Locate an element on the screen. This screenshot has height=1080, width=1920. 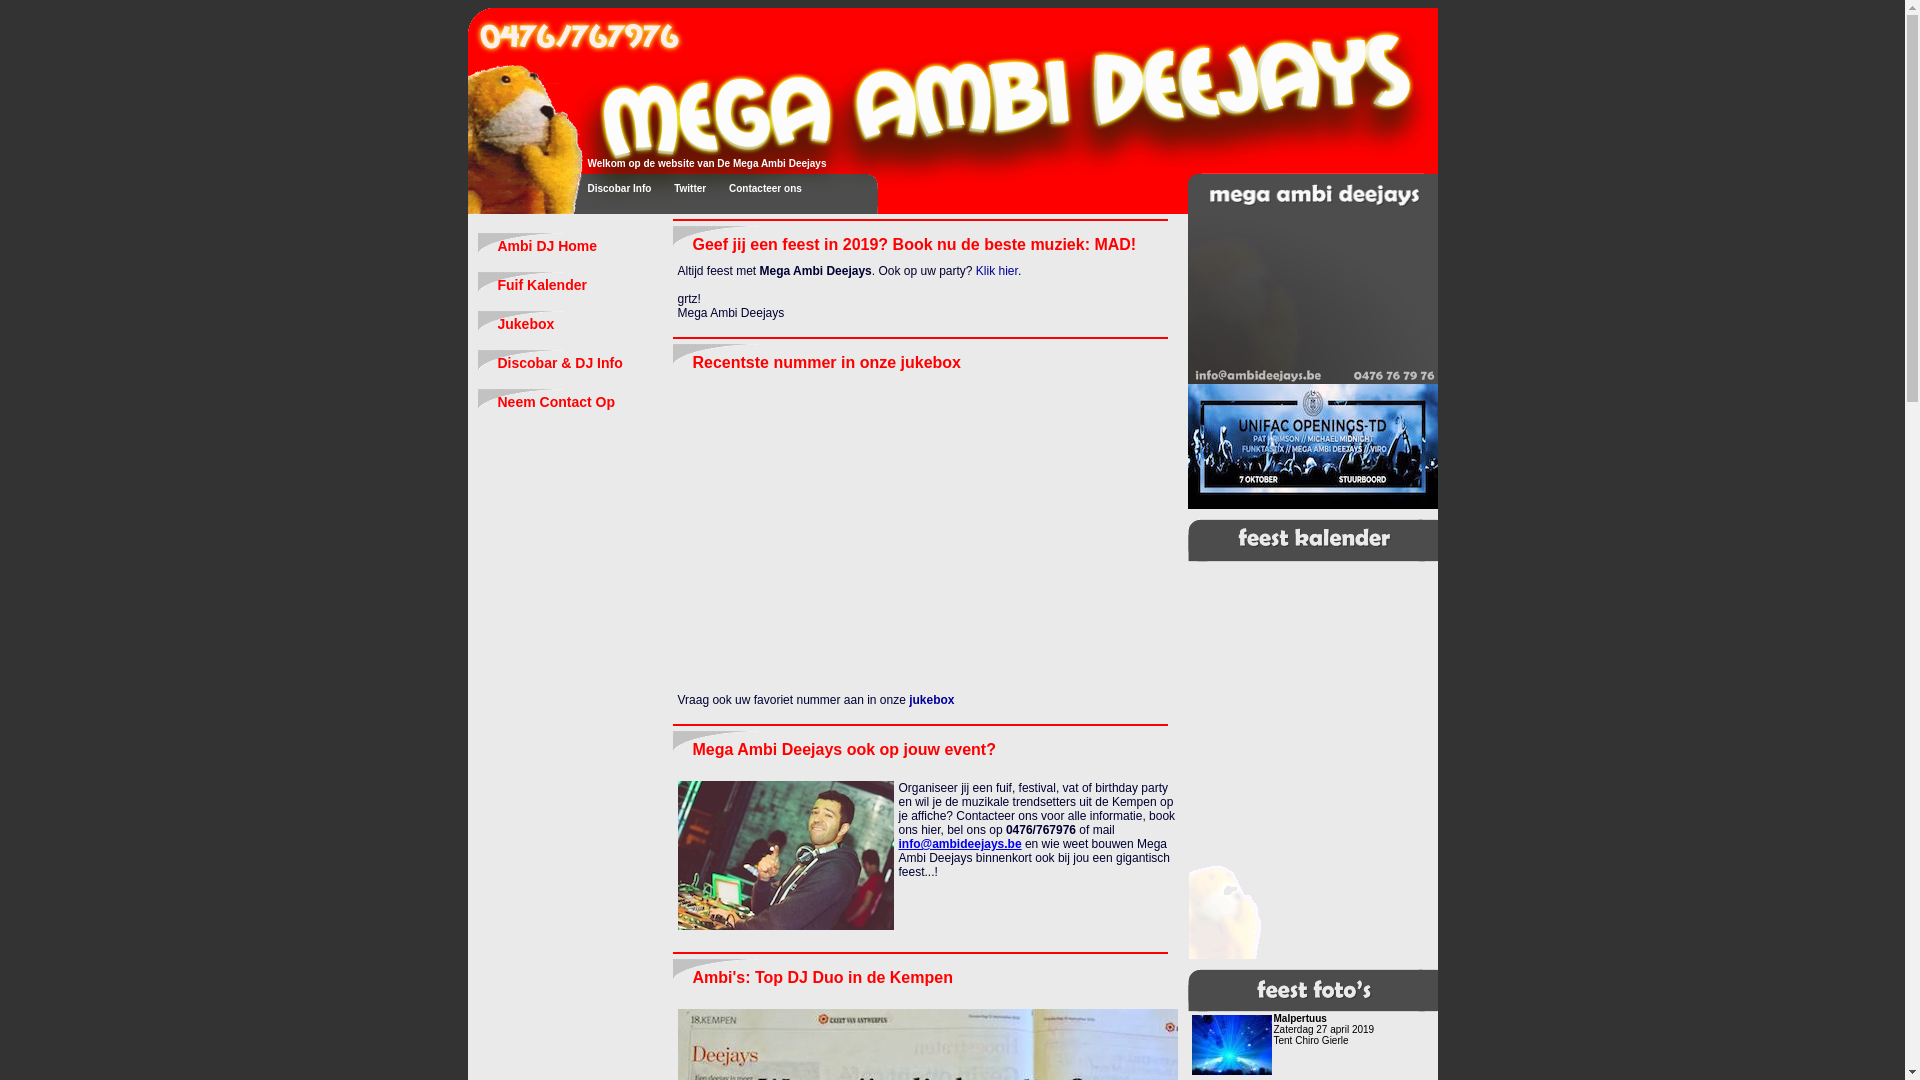
Recentste nummer in onze jukebox is located at coordinates (826, 362).